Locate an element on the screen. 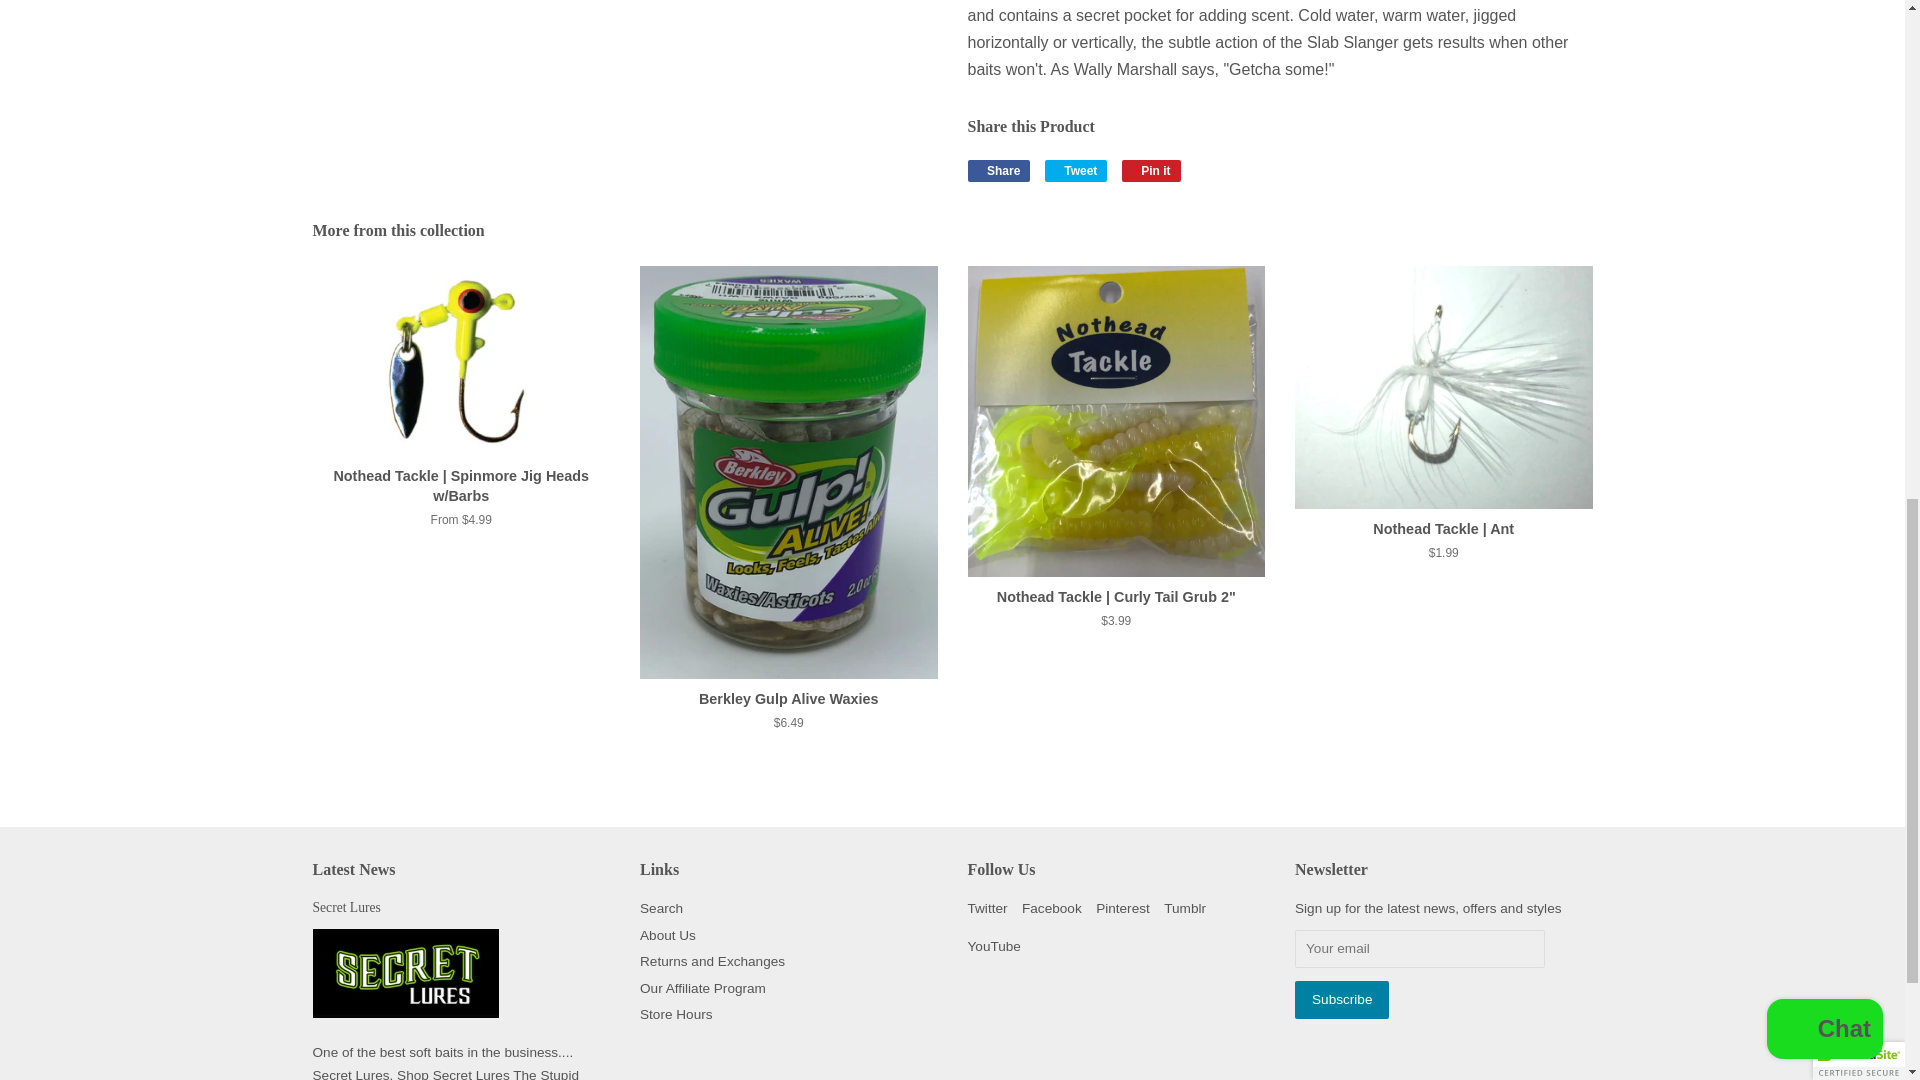 The image size is (1920, 1080). Wuhah on Pinterest is located at coordinates (1123, 908).